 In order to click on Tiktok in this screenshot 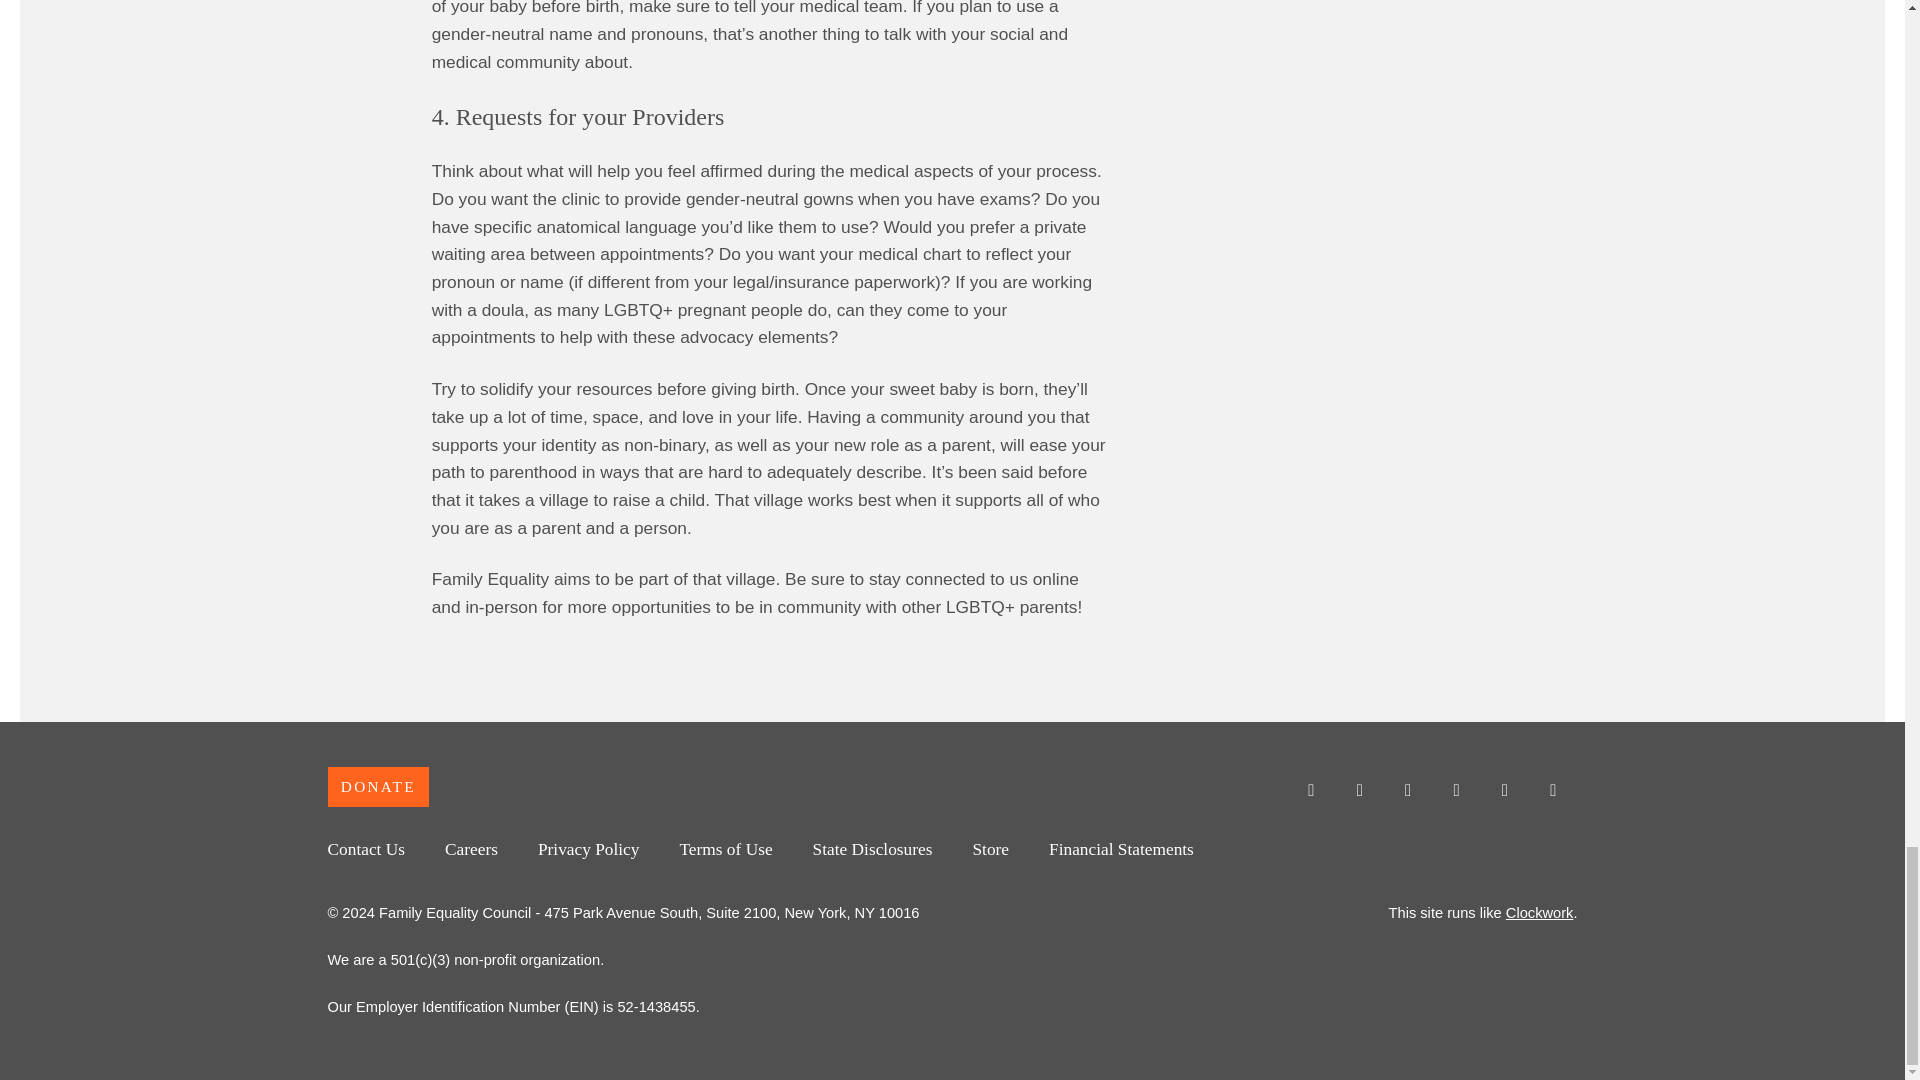, I will do `click(1552, 790)`.